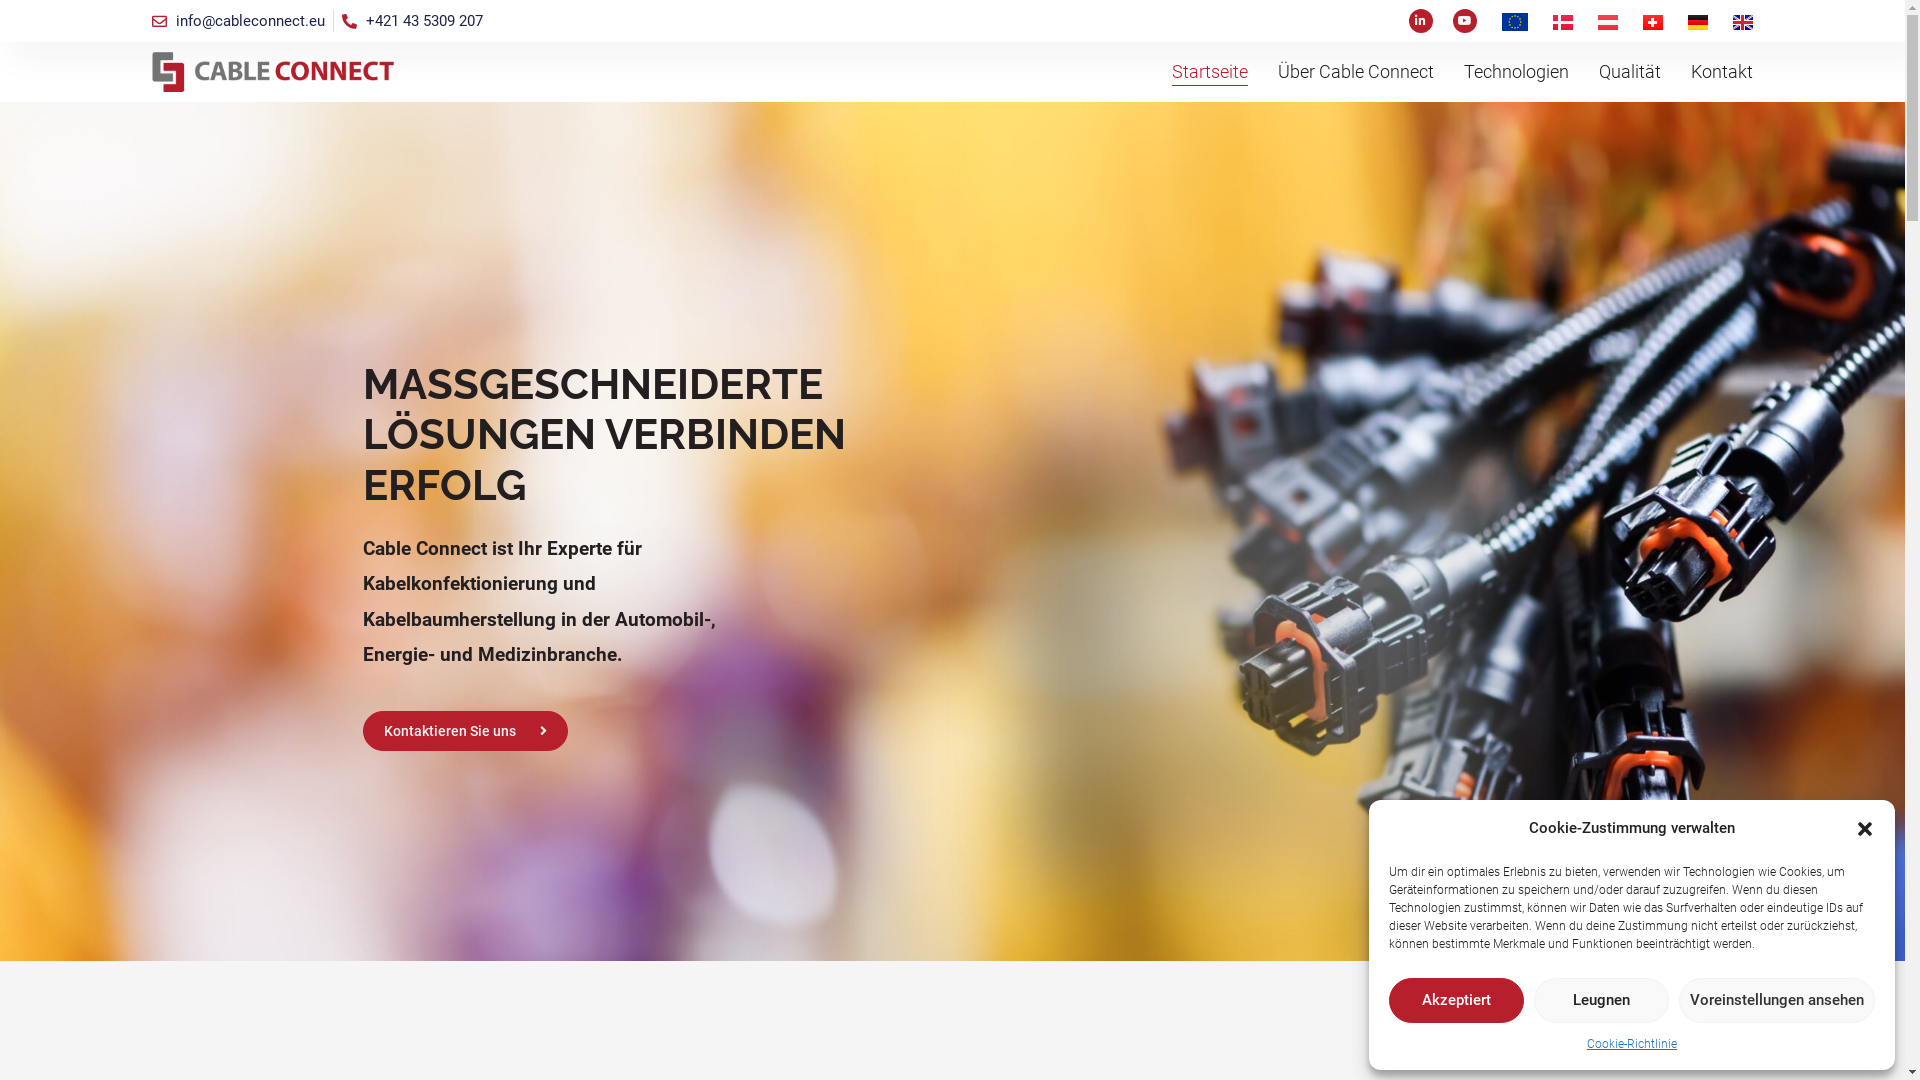 This screenshot has height=1080, width=1920. What do you see at coordinates (412, 22) in the screenshot?
I see `+421 43 5309 207` at bounding box center [412, 22].